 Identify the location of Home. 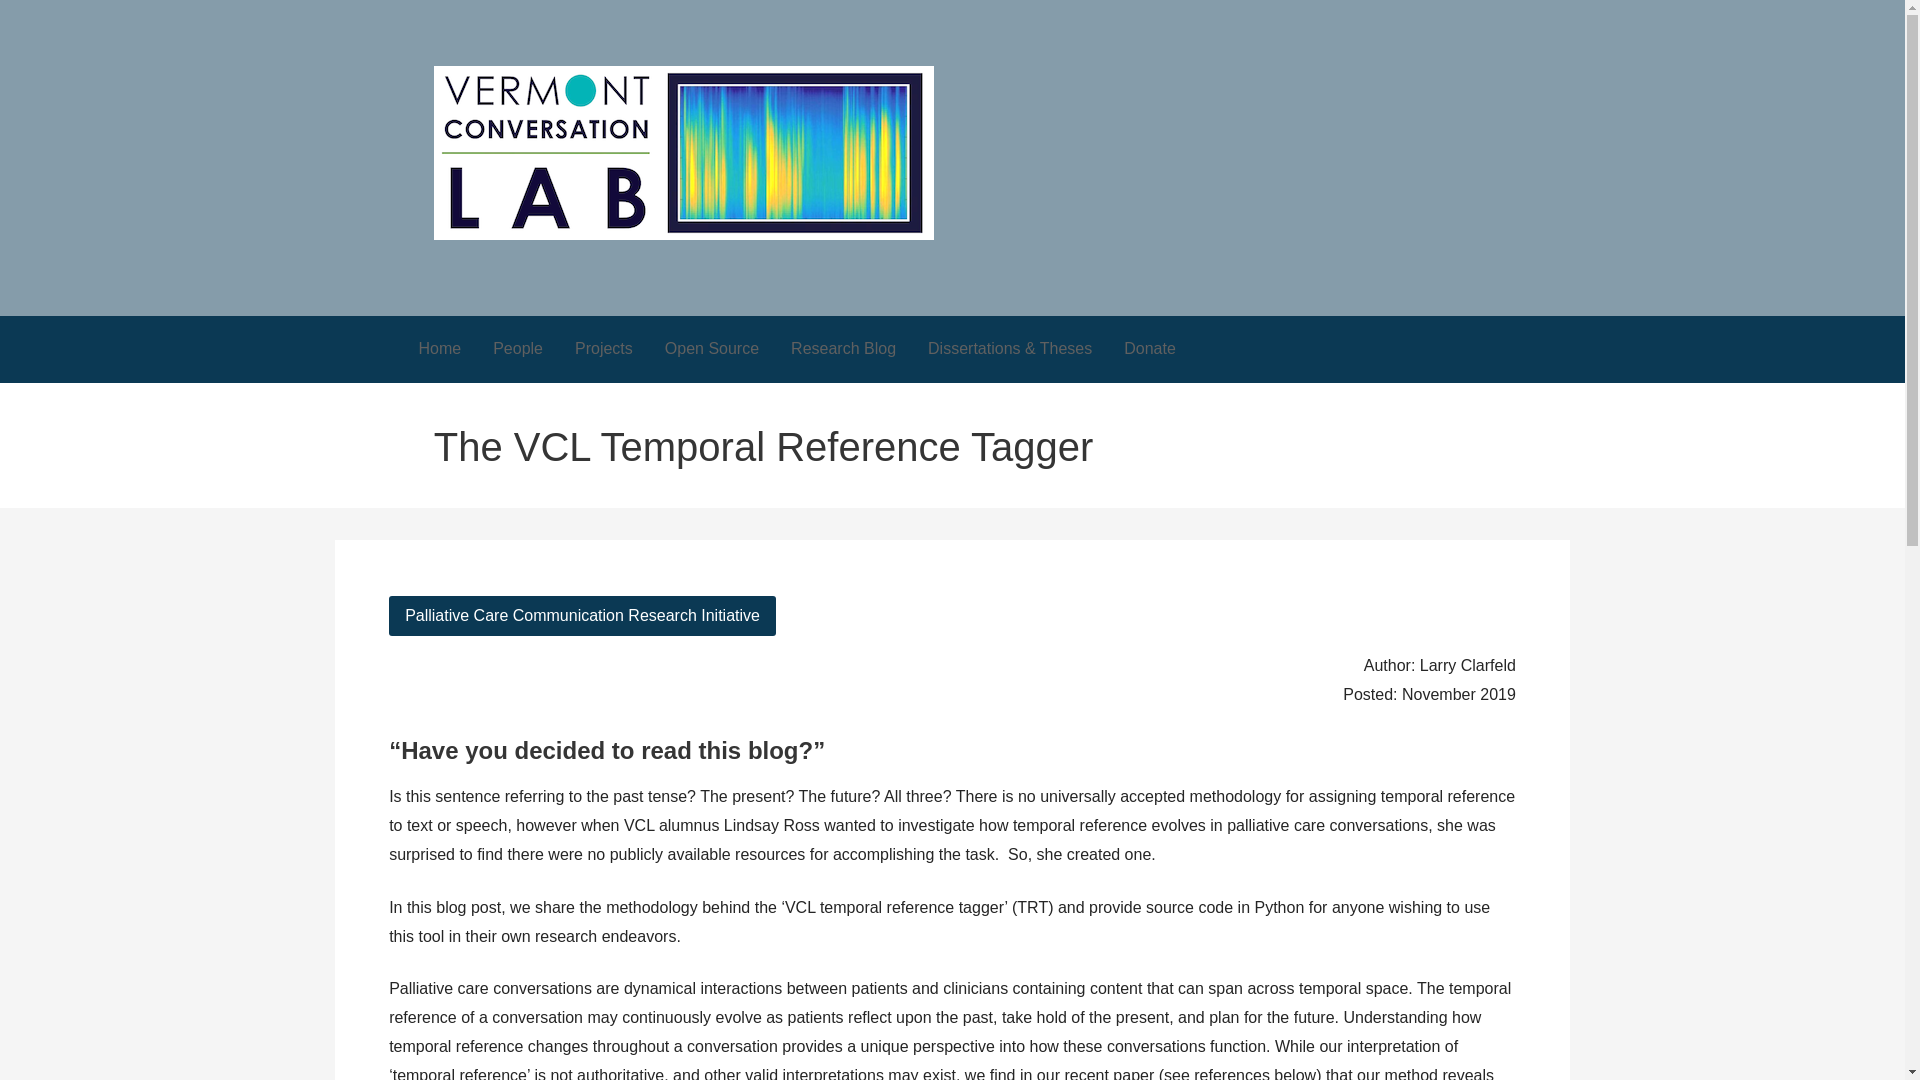
(438, 350).